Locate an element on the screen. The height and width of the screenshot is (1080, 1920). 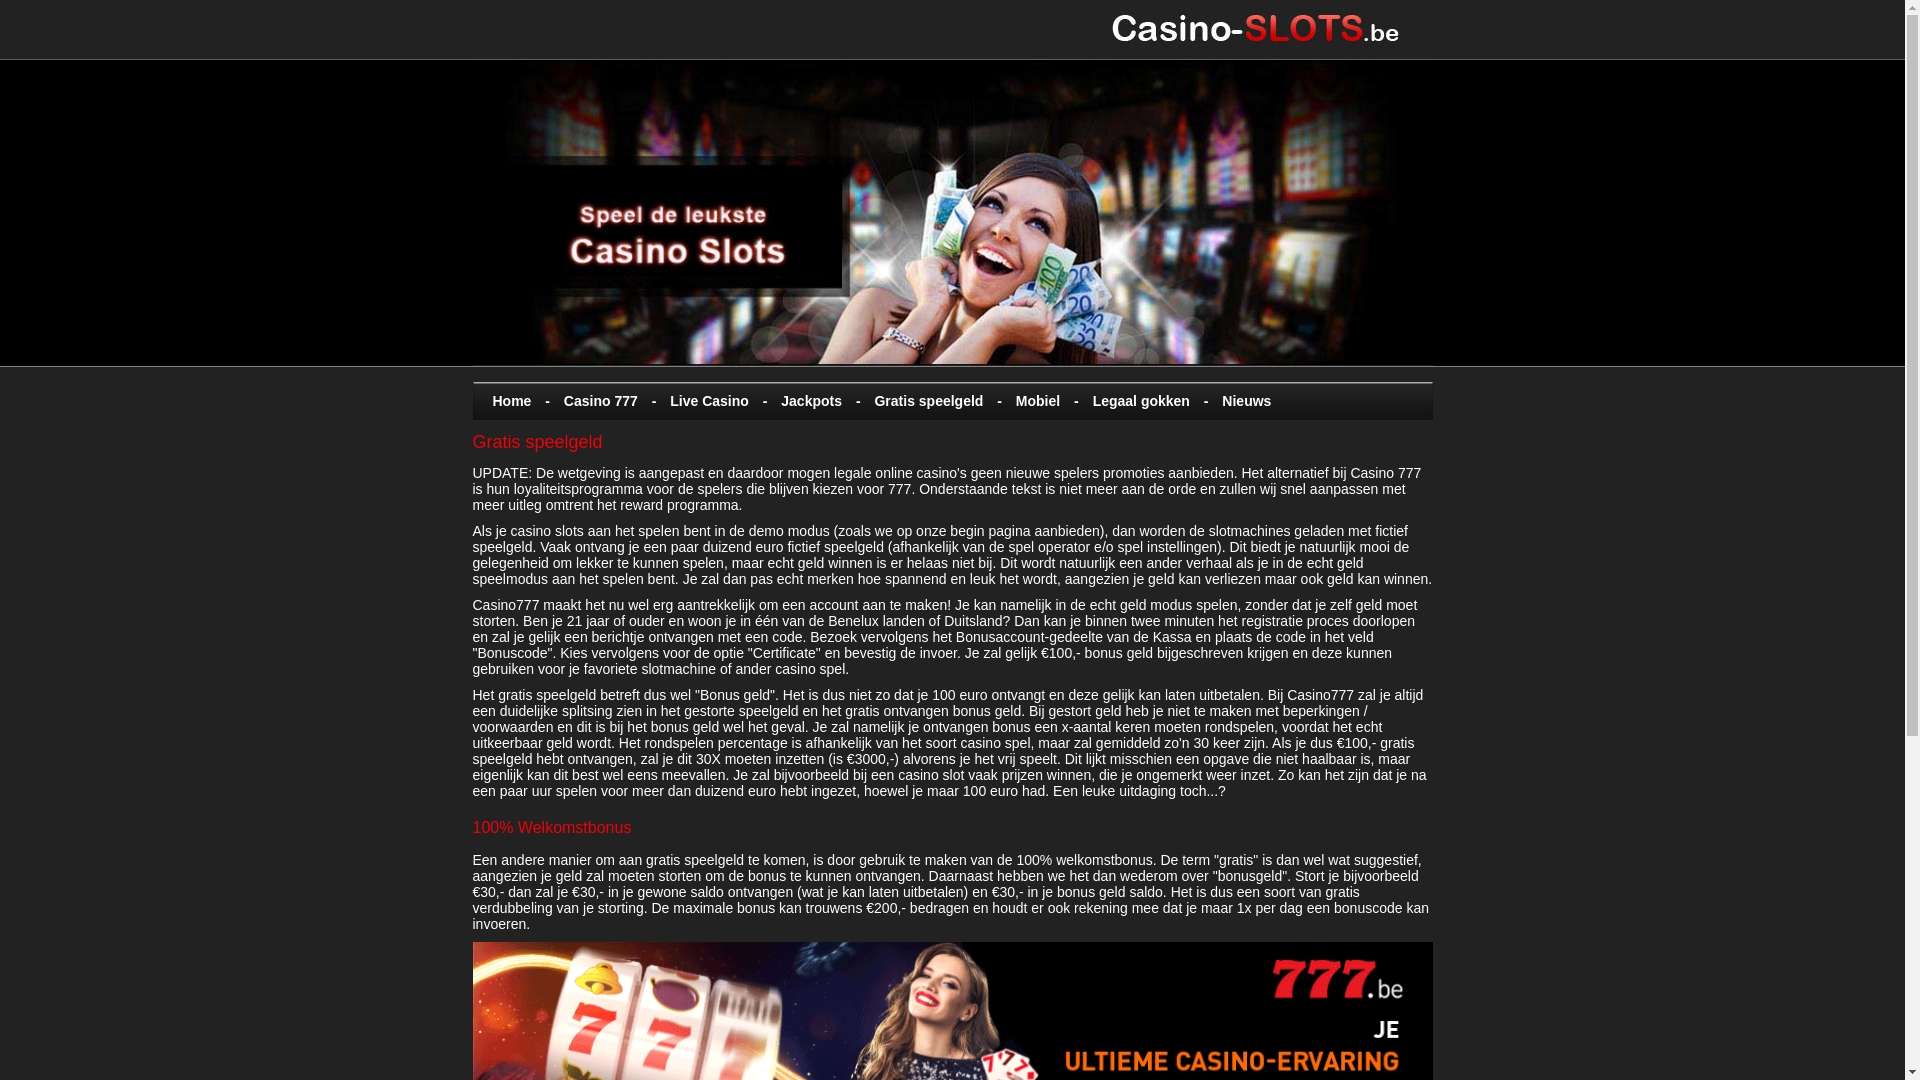
Gratis speelgeld is located at coordinates (925, 401).